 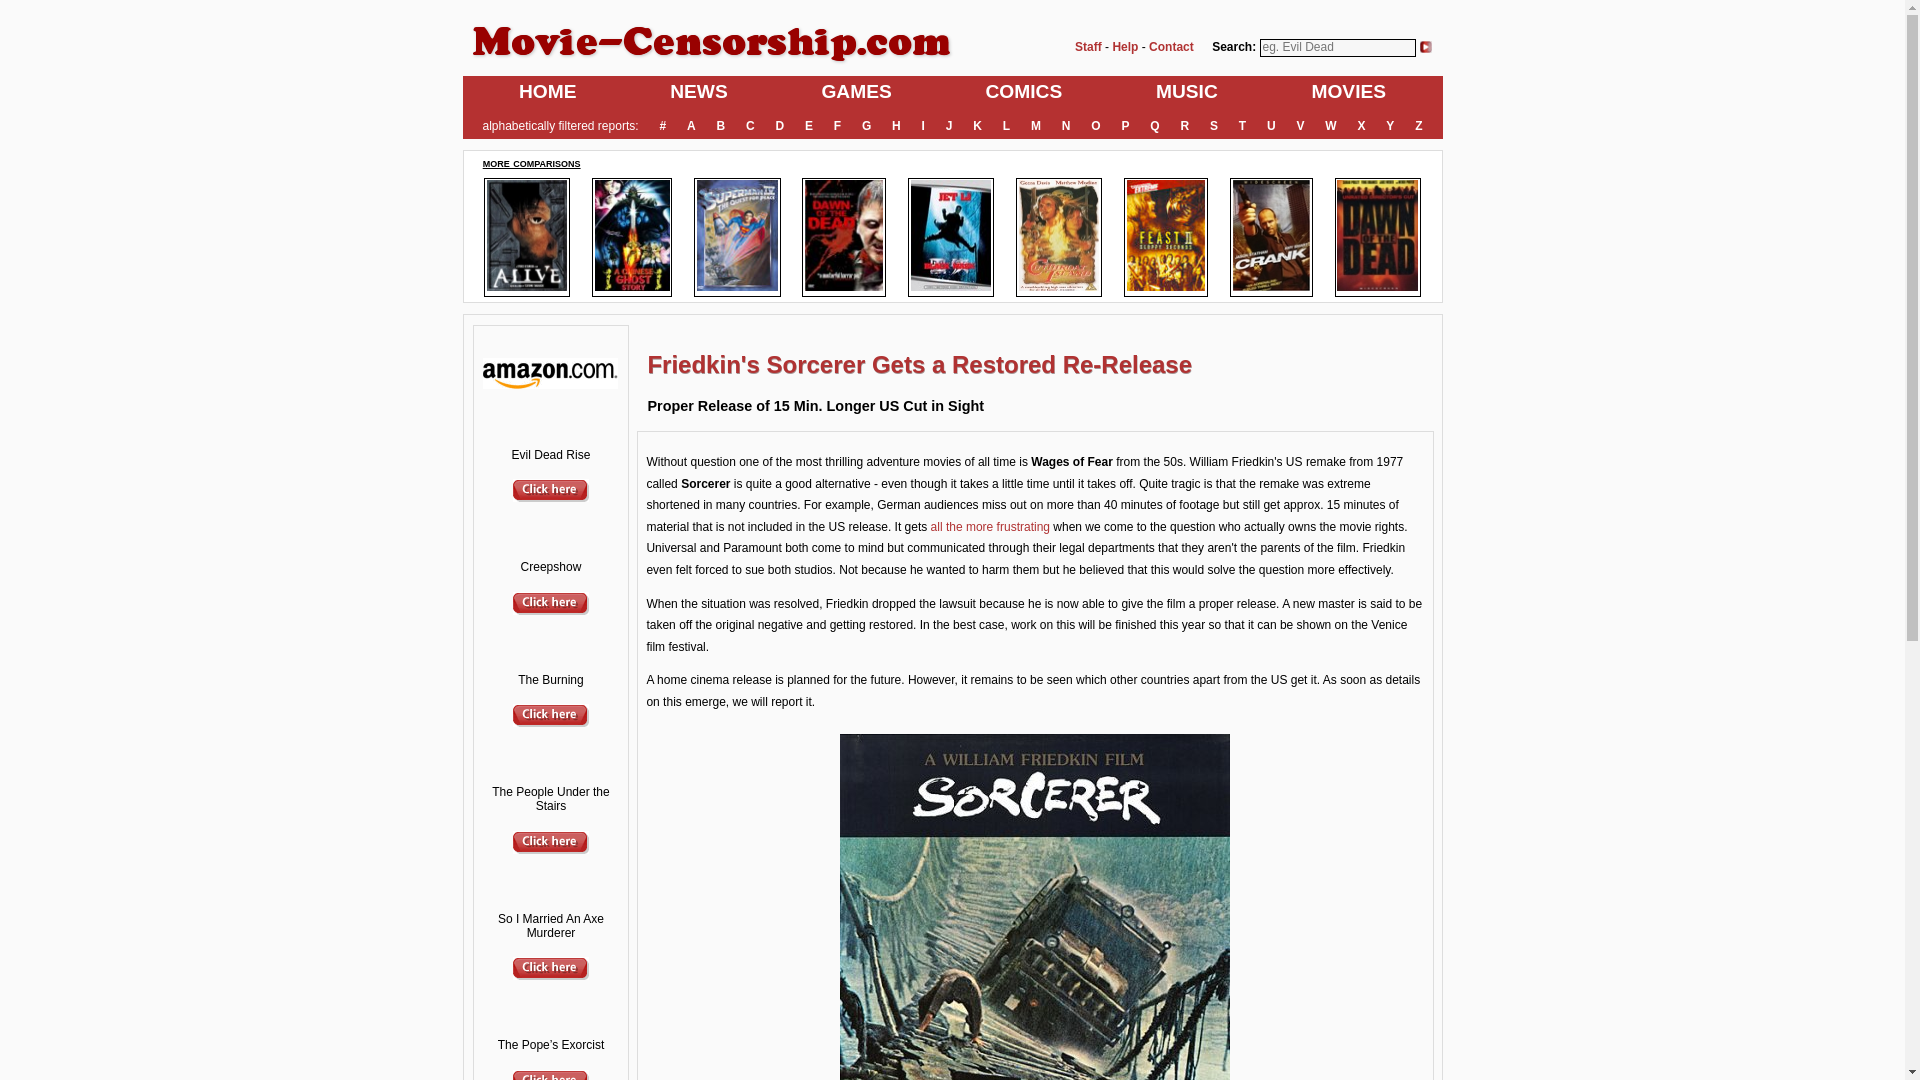 I want to click on Staff, so click(x=1088, y=46).